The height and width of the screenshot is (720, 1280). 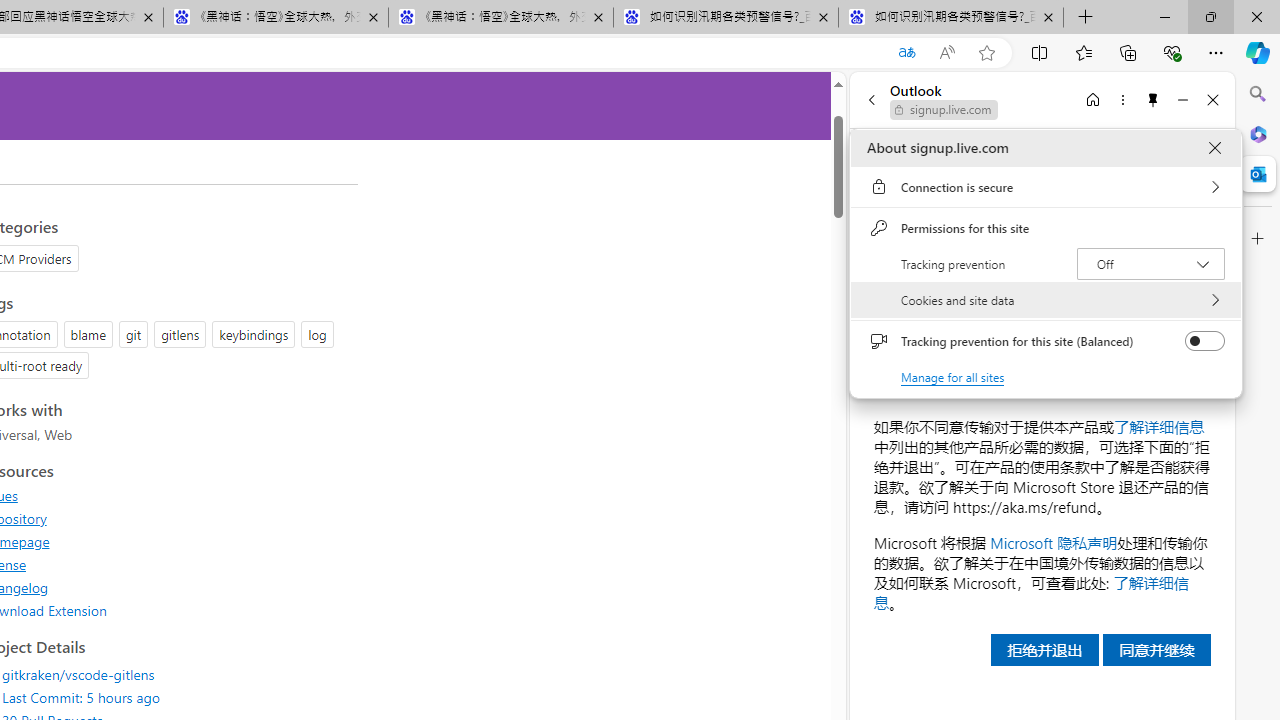 What do you see at coordinates (1204, 341) in the screenshot?
I see `Tracking prevention for this site (Balanced)` at bounding box center [1204, 341].